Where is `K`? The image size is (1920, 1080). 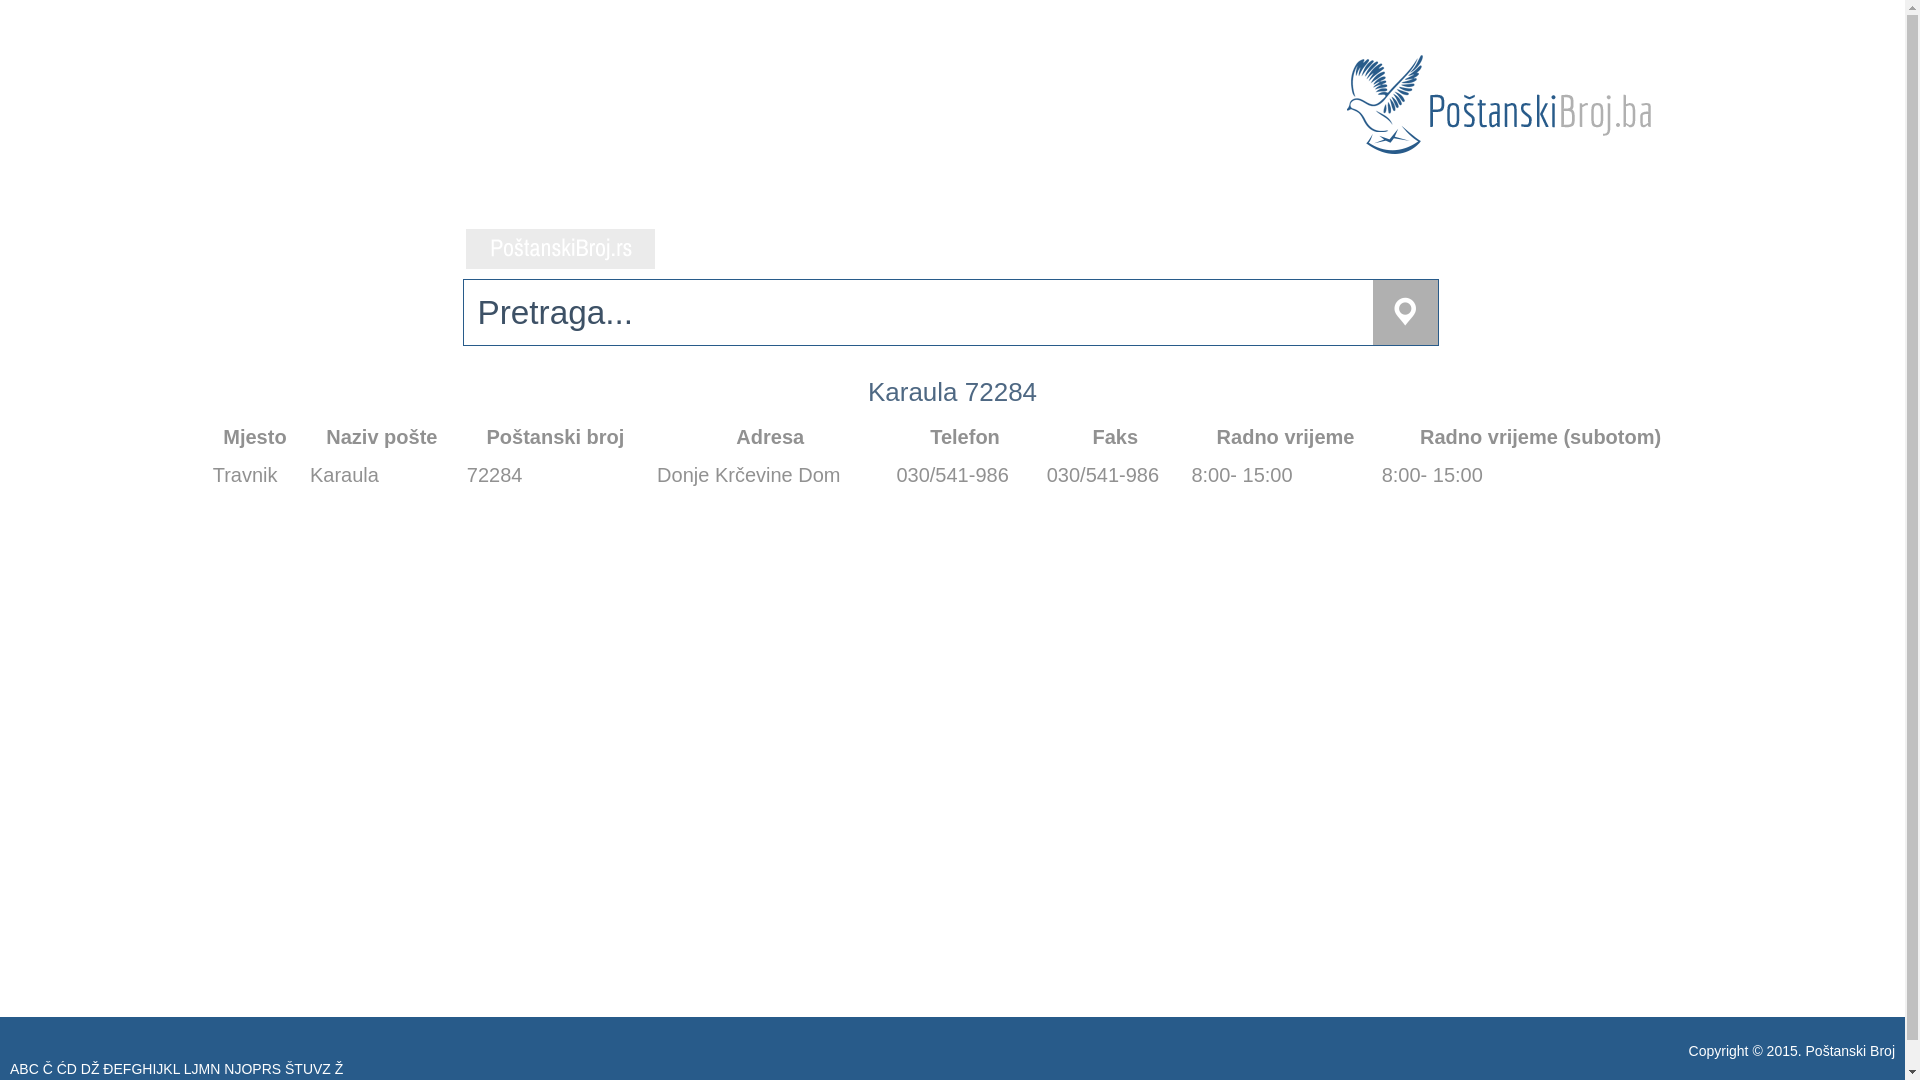 K is located at coordinates (168, 1069).